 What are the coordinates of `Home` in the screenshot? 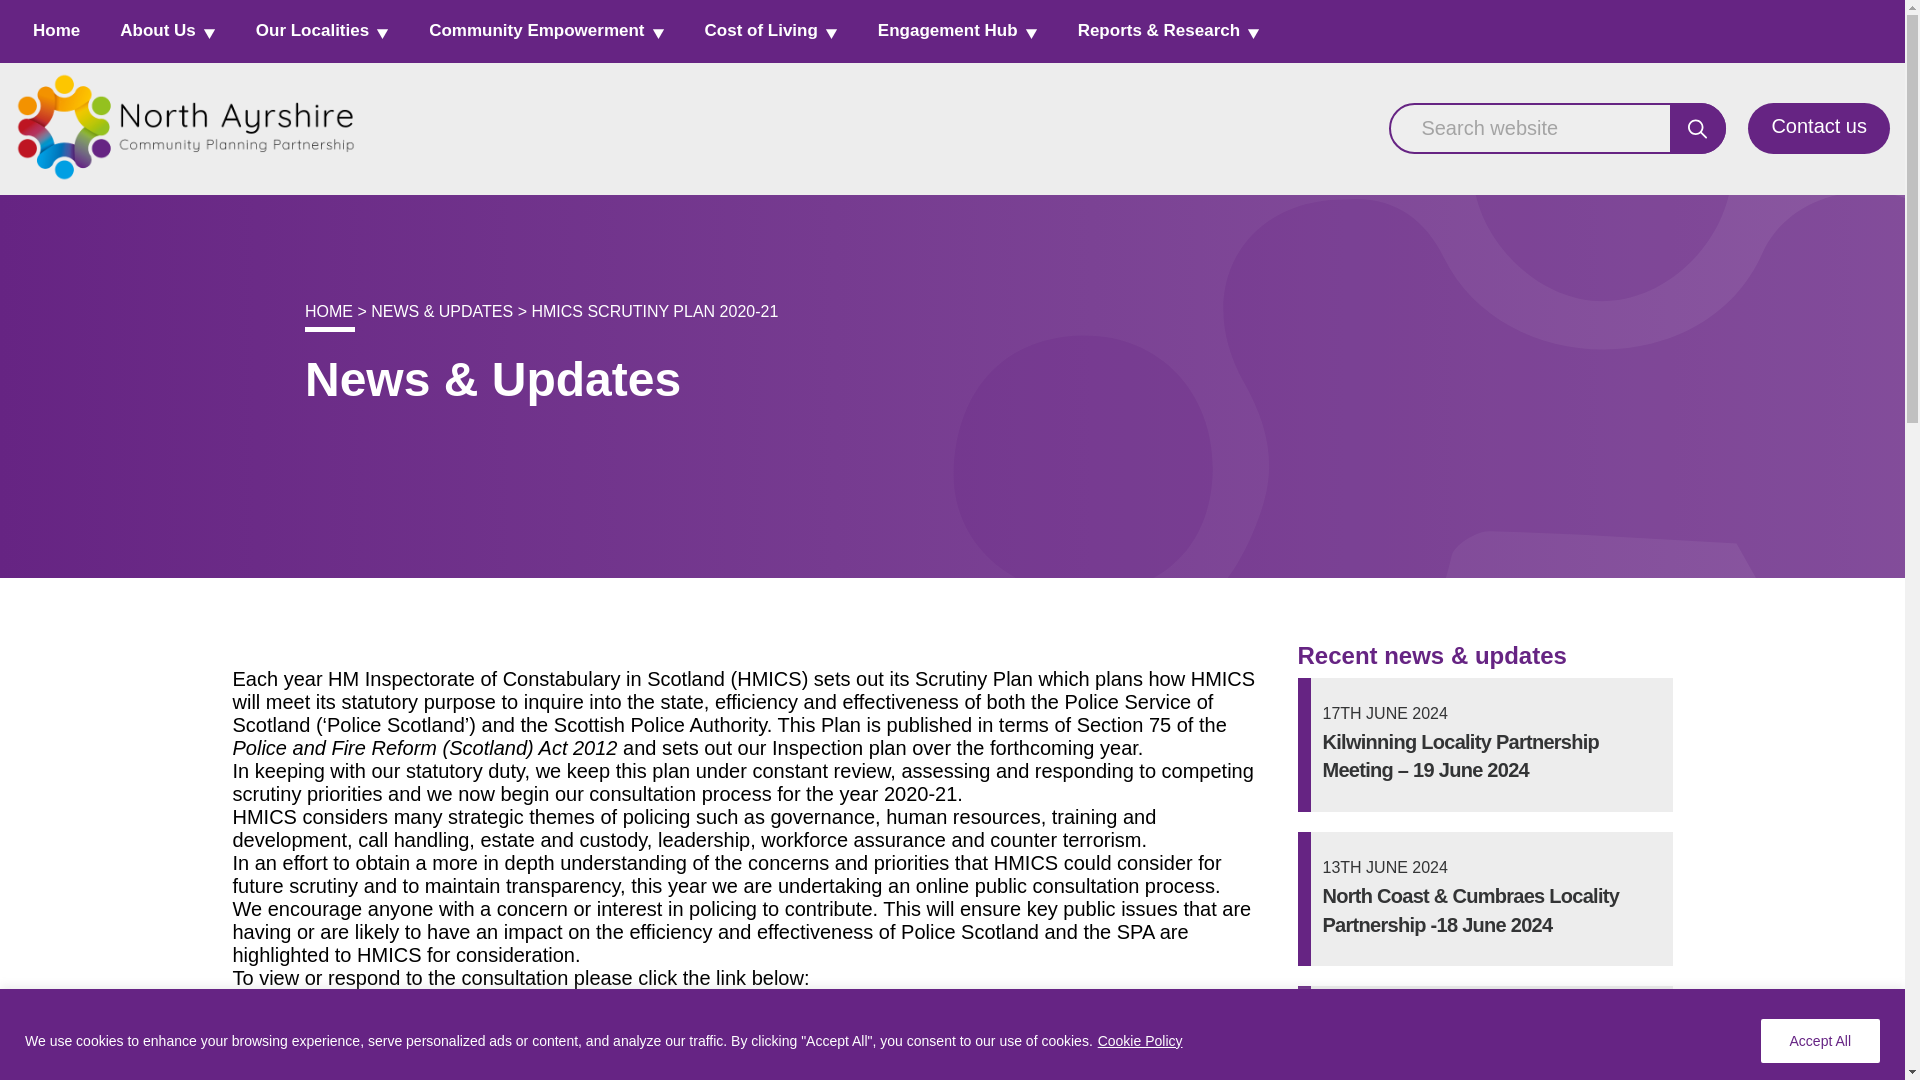 It's located at (56, 30).